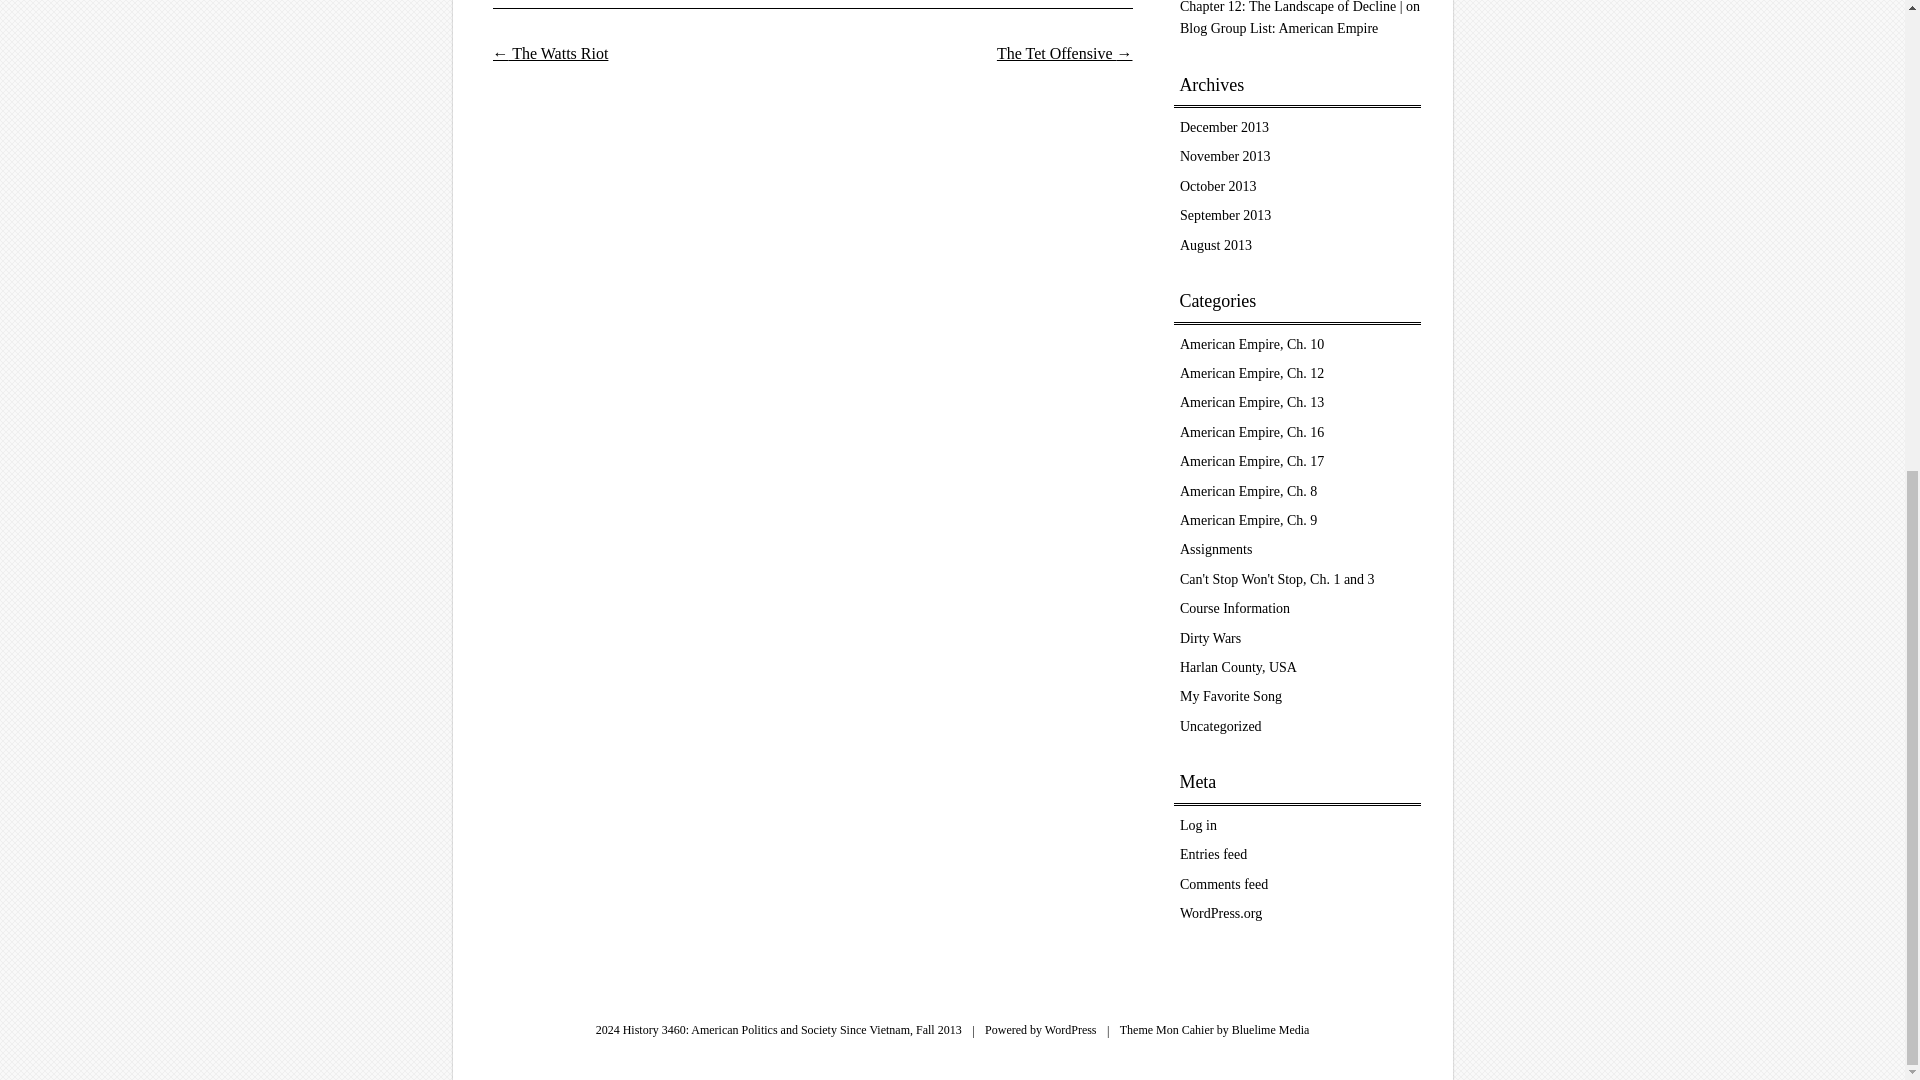  Describe the element at coordinates (1224, 127) in the screenshot. I see `December 2013` at that location.